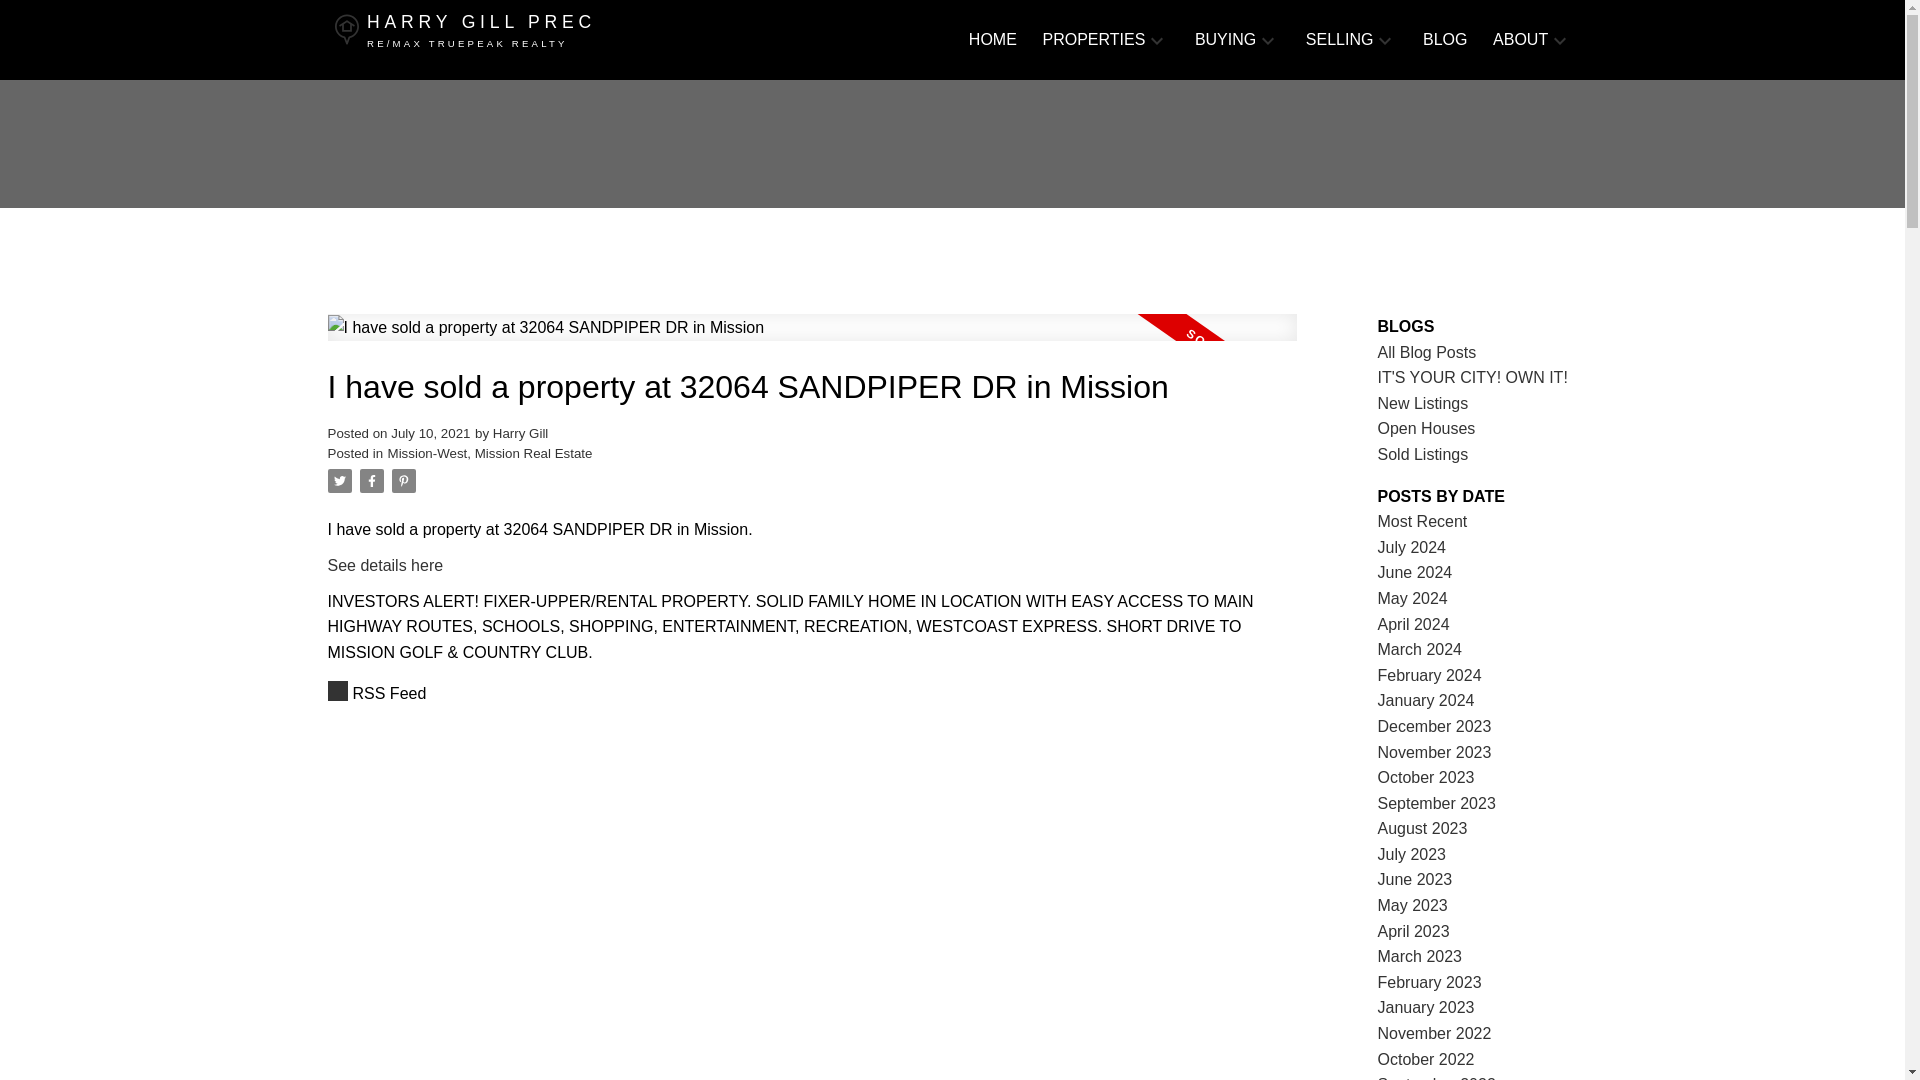 This screenshot has height=1080, width=1920. I want to click on All Blog Posts, so click(1427, 352).